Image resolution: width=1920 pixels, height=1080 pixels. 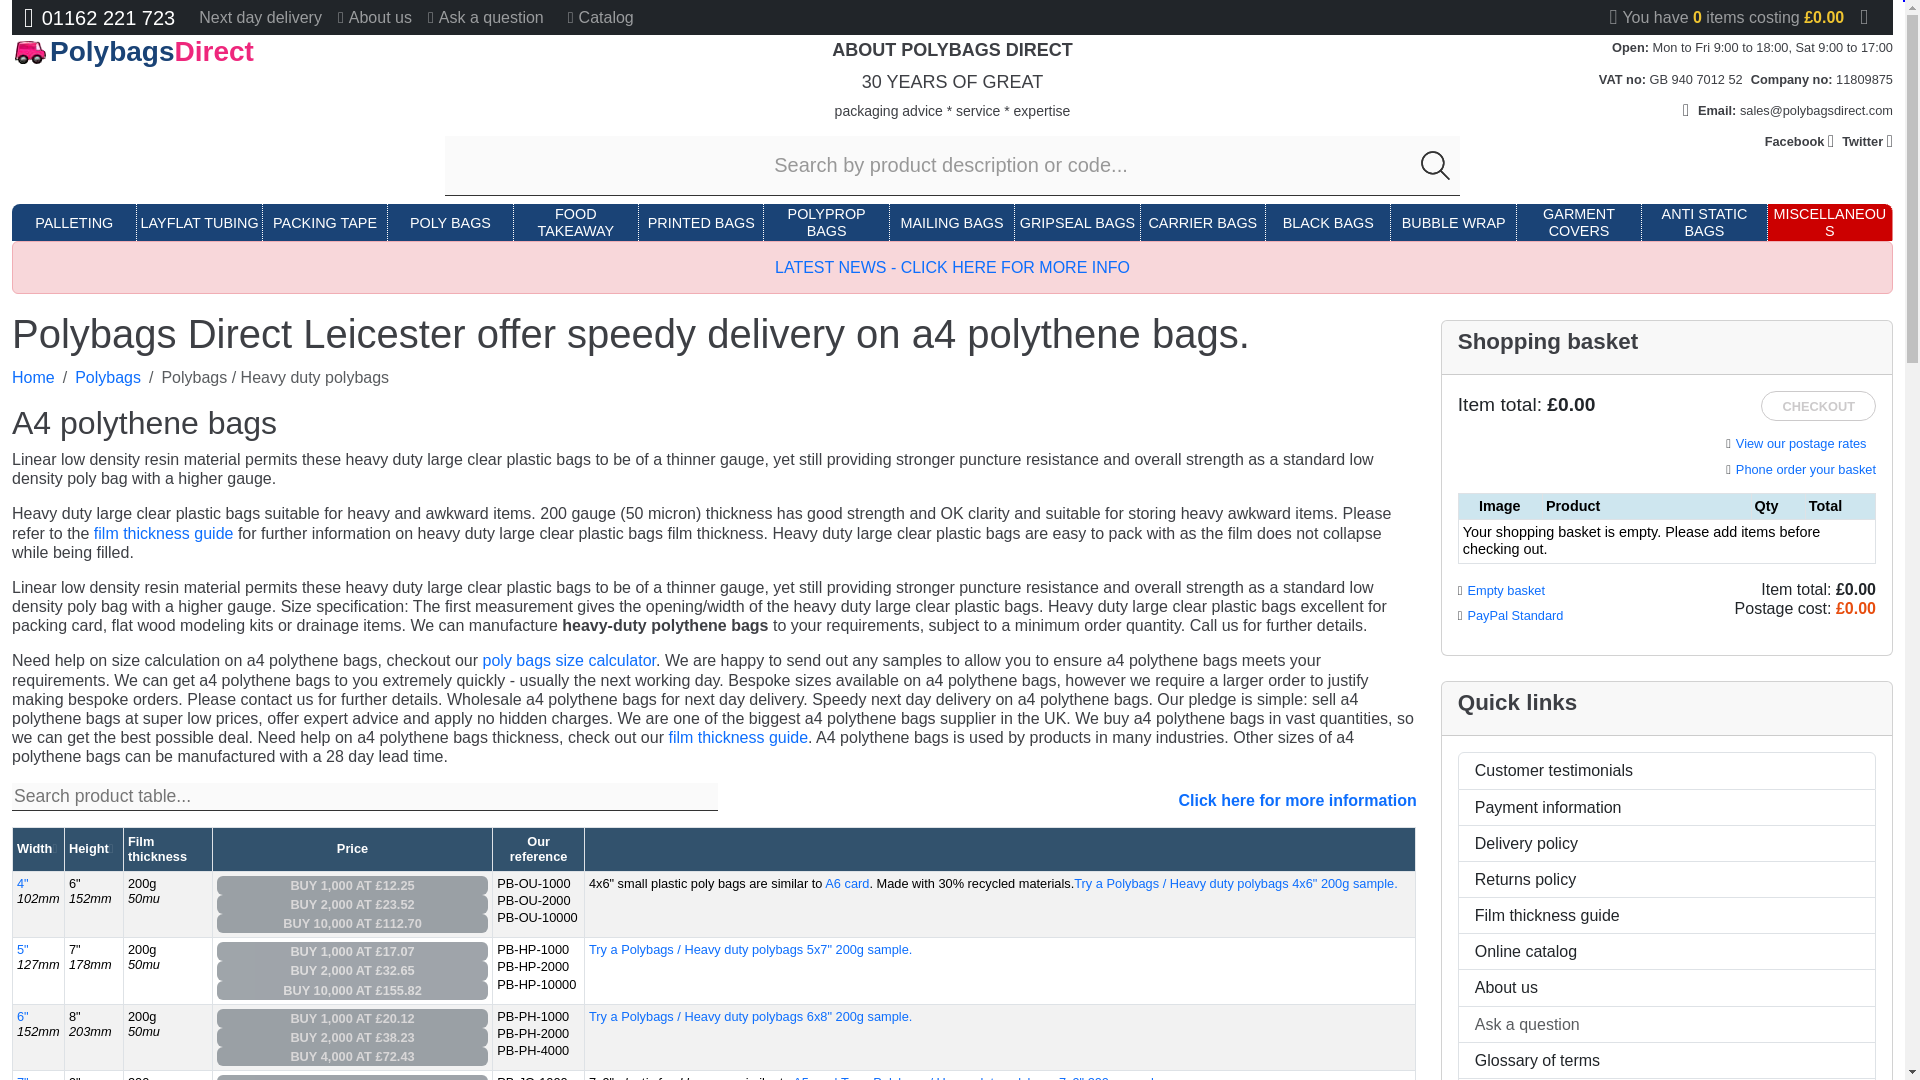 I want to click on BLACK BAGS, so click(x=1328, y=223).